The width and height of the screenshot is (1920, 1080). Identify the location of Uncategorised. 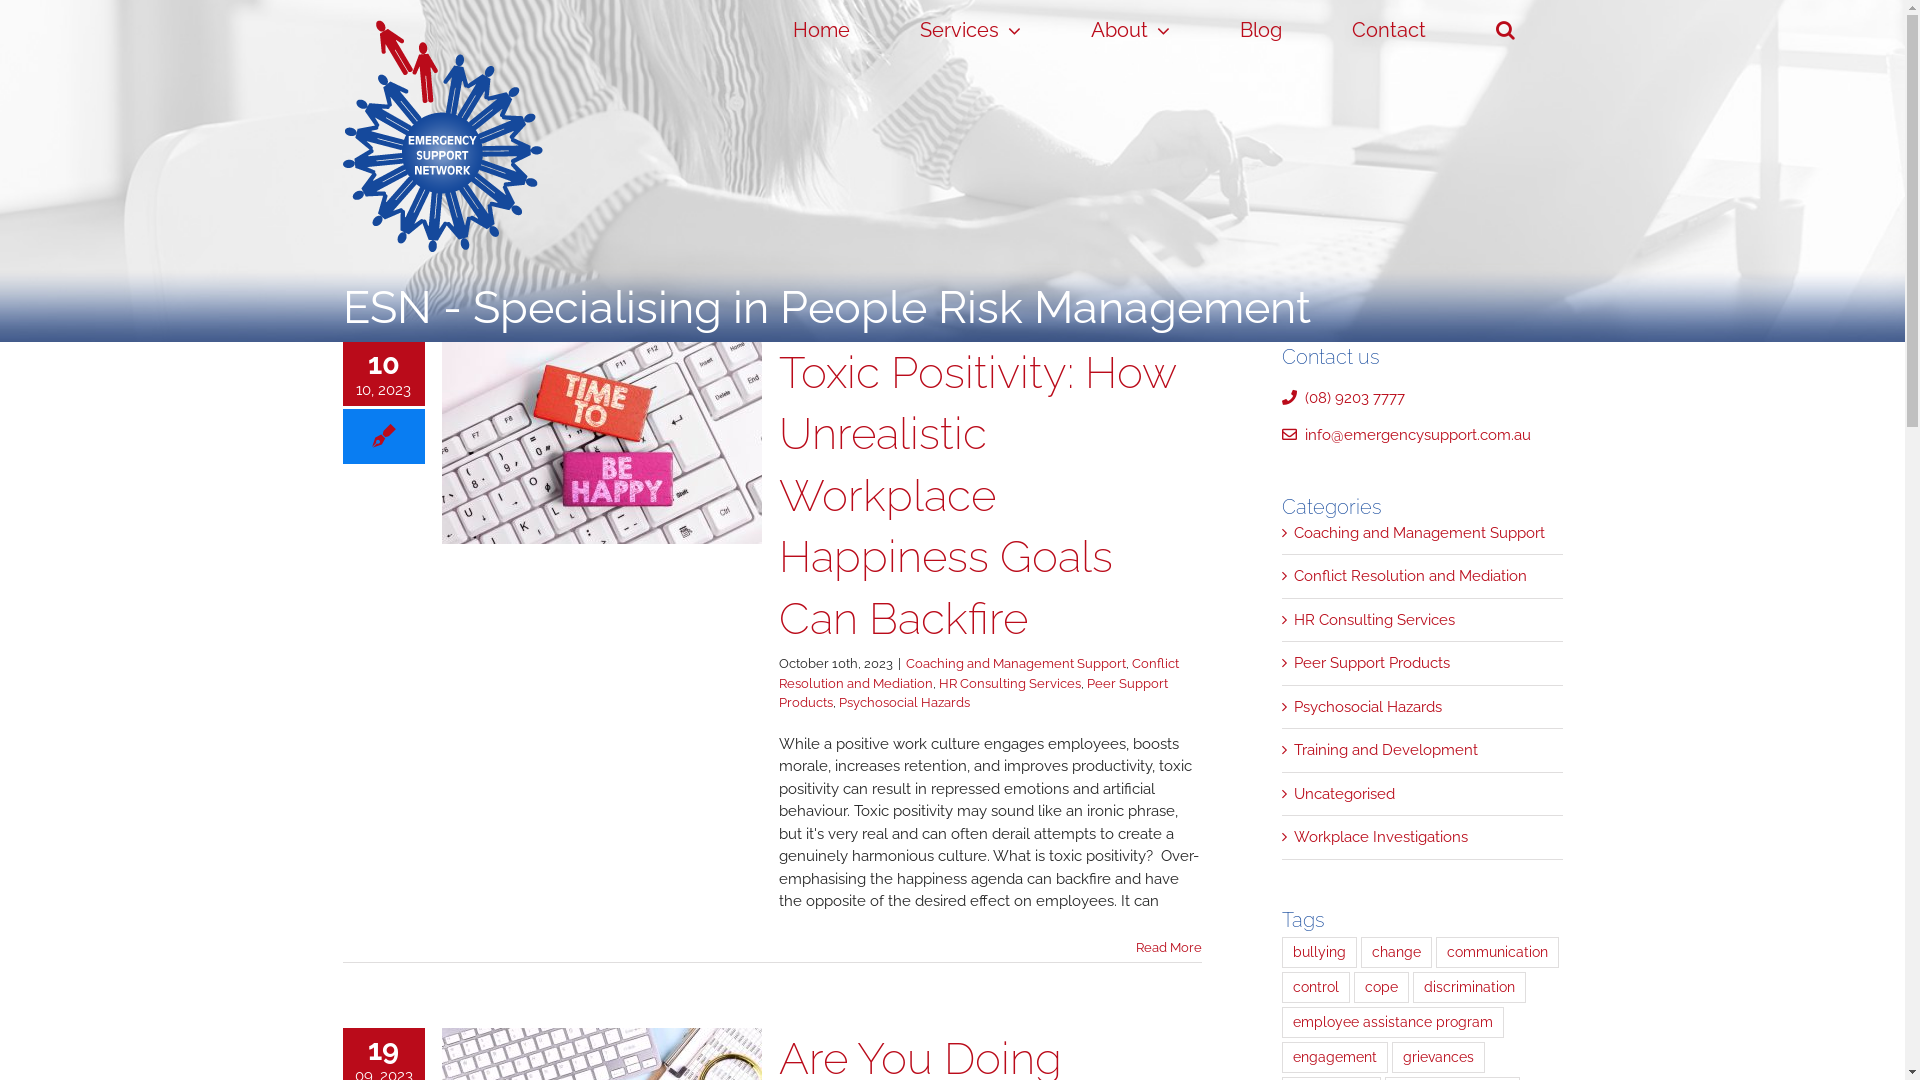
(1424, 794).